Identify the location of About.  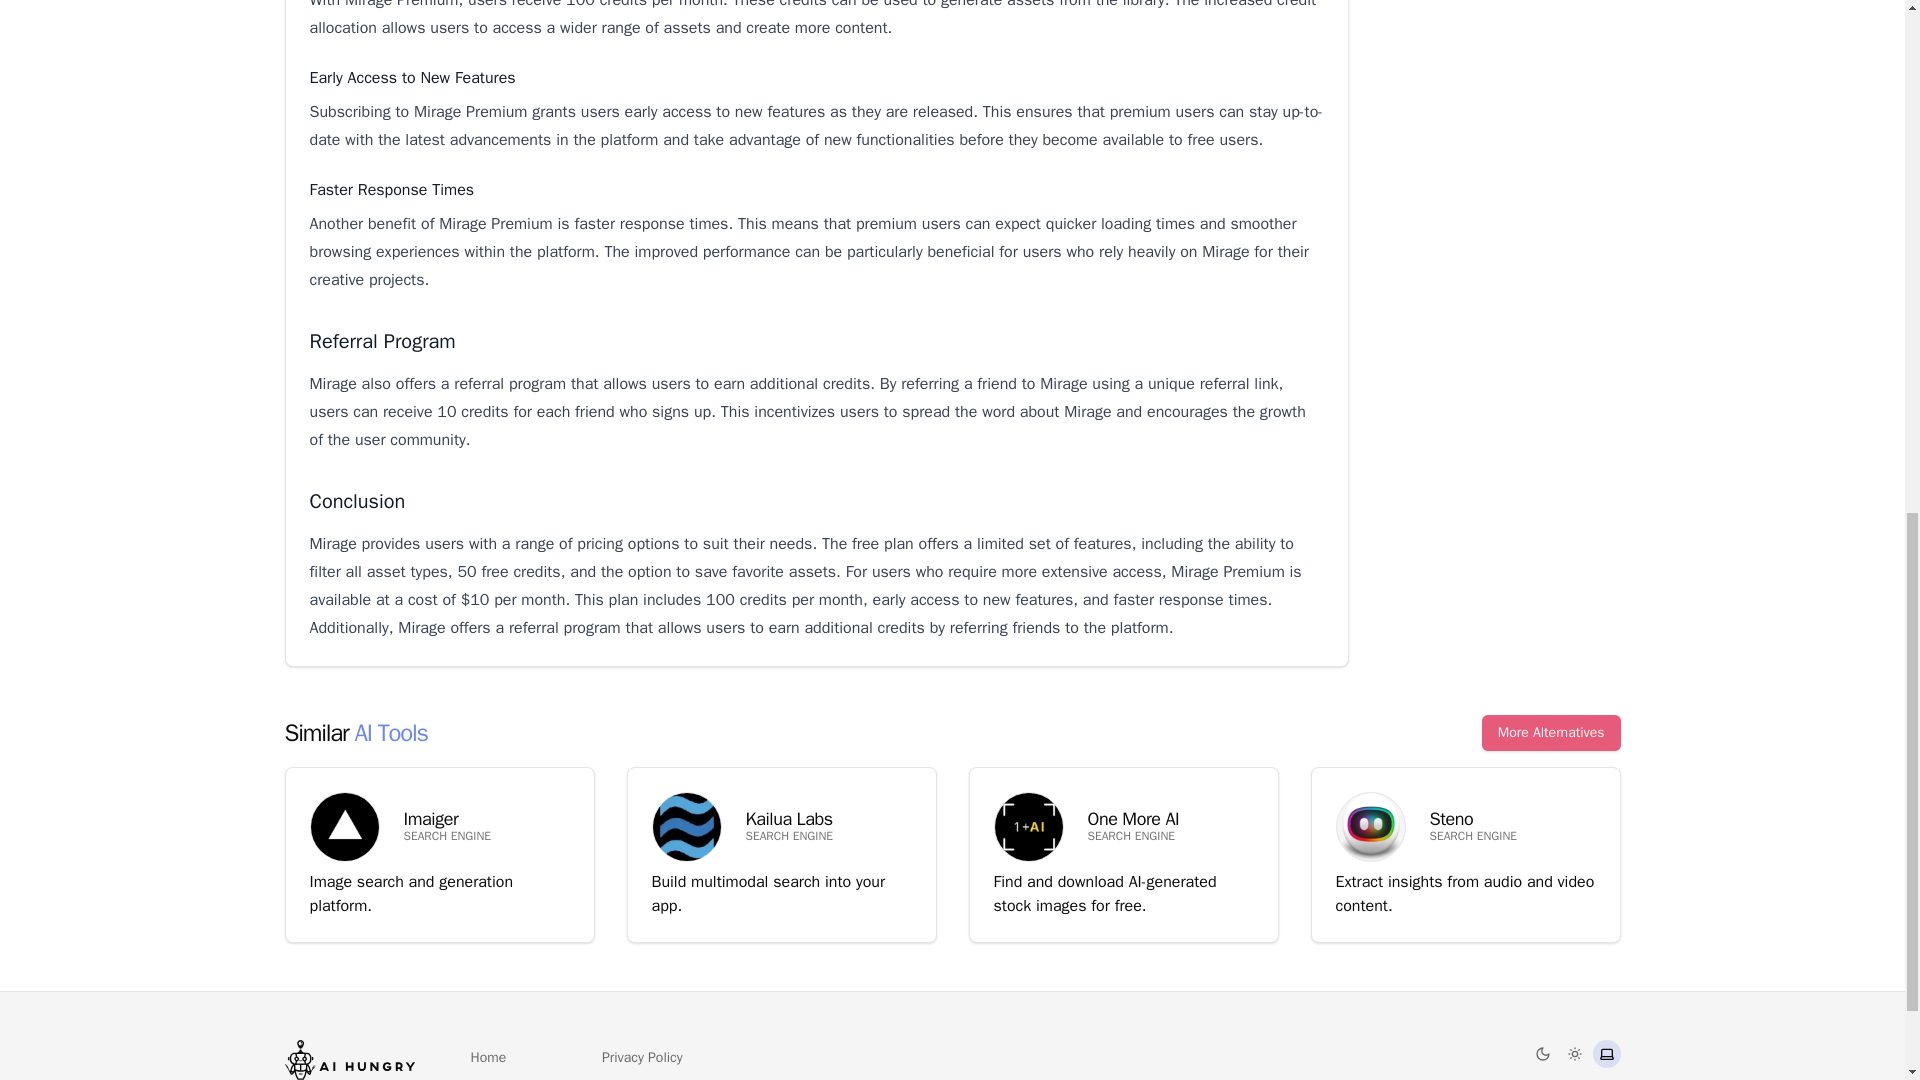
(487, 1078).